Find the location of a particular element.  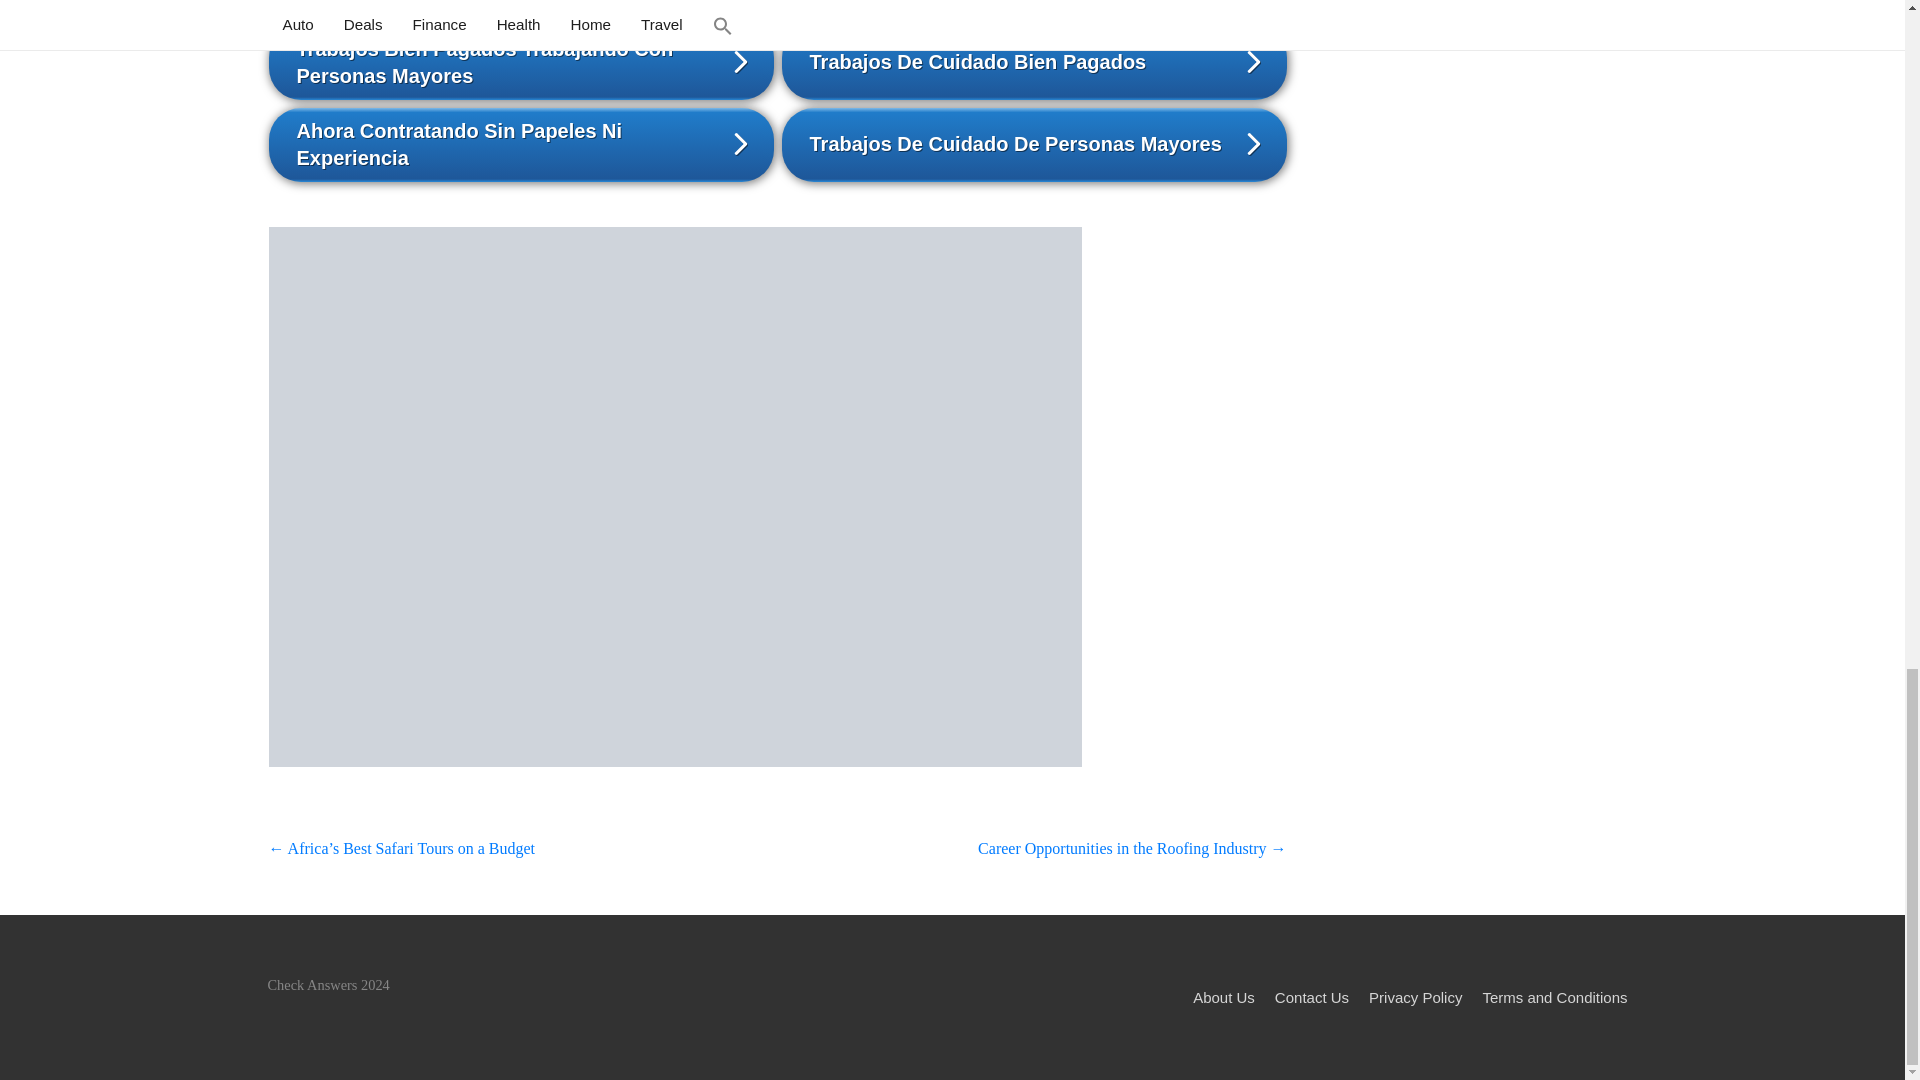

Terms and Conditions is located at coordinates (1554, 997).